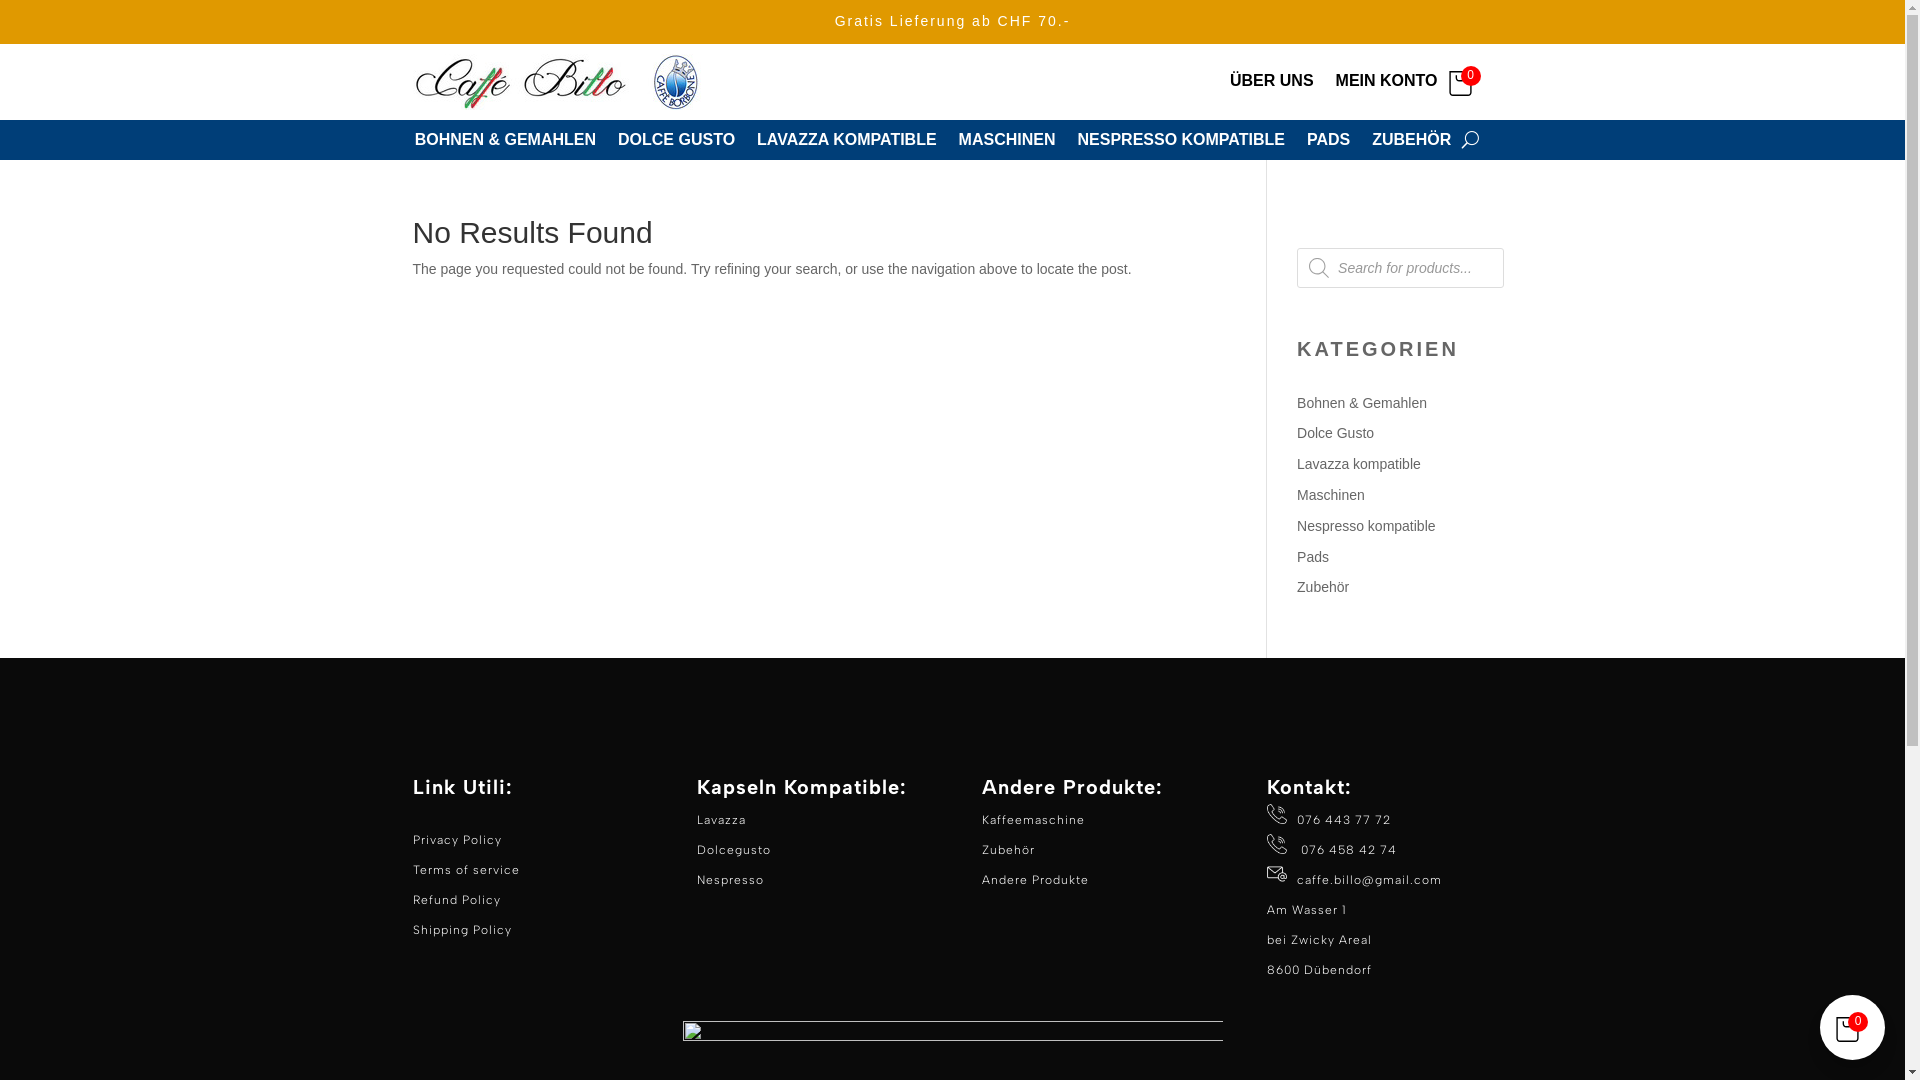 Image resolution: width=1920 pixels, height=1080 pixels. Describe the element at coordinates (730, 880) in the screenshot. I see `Nespresso` at that location.